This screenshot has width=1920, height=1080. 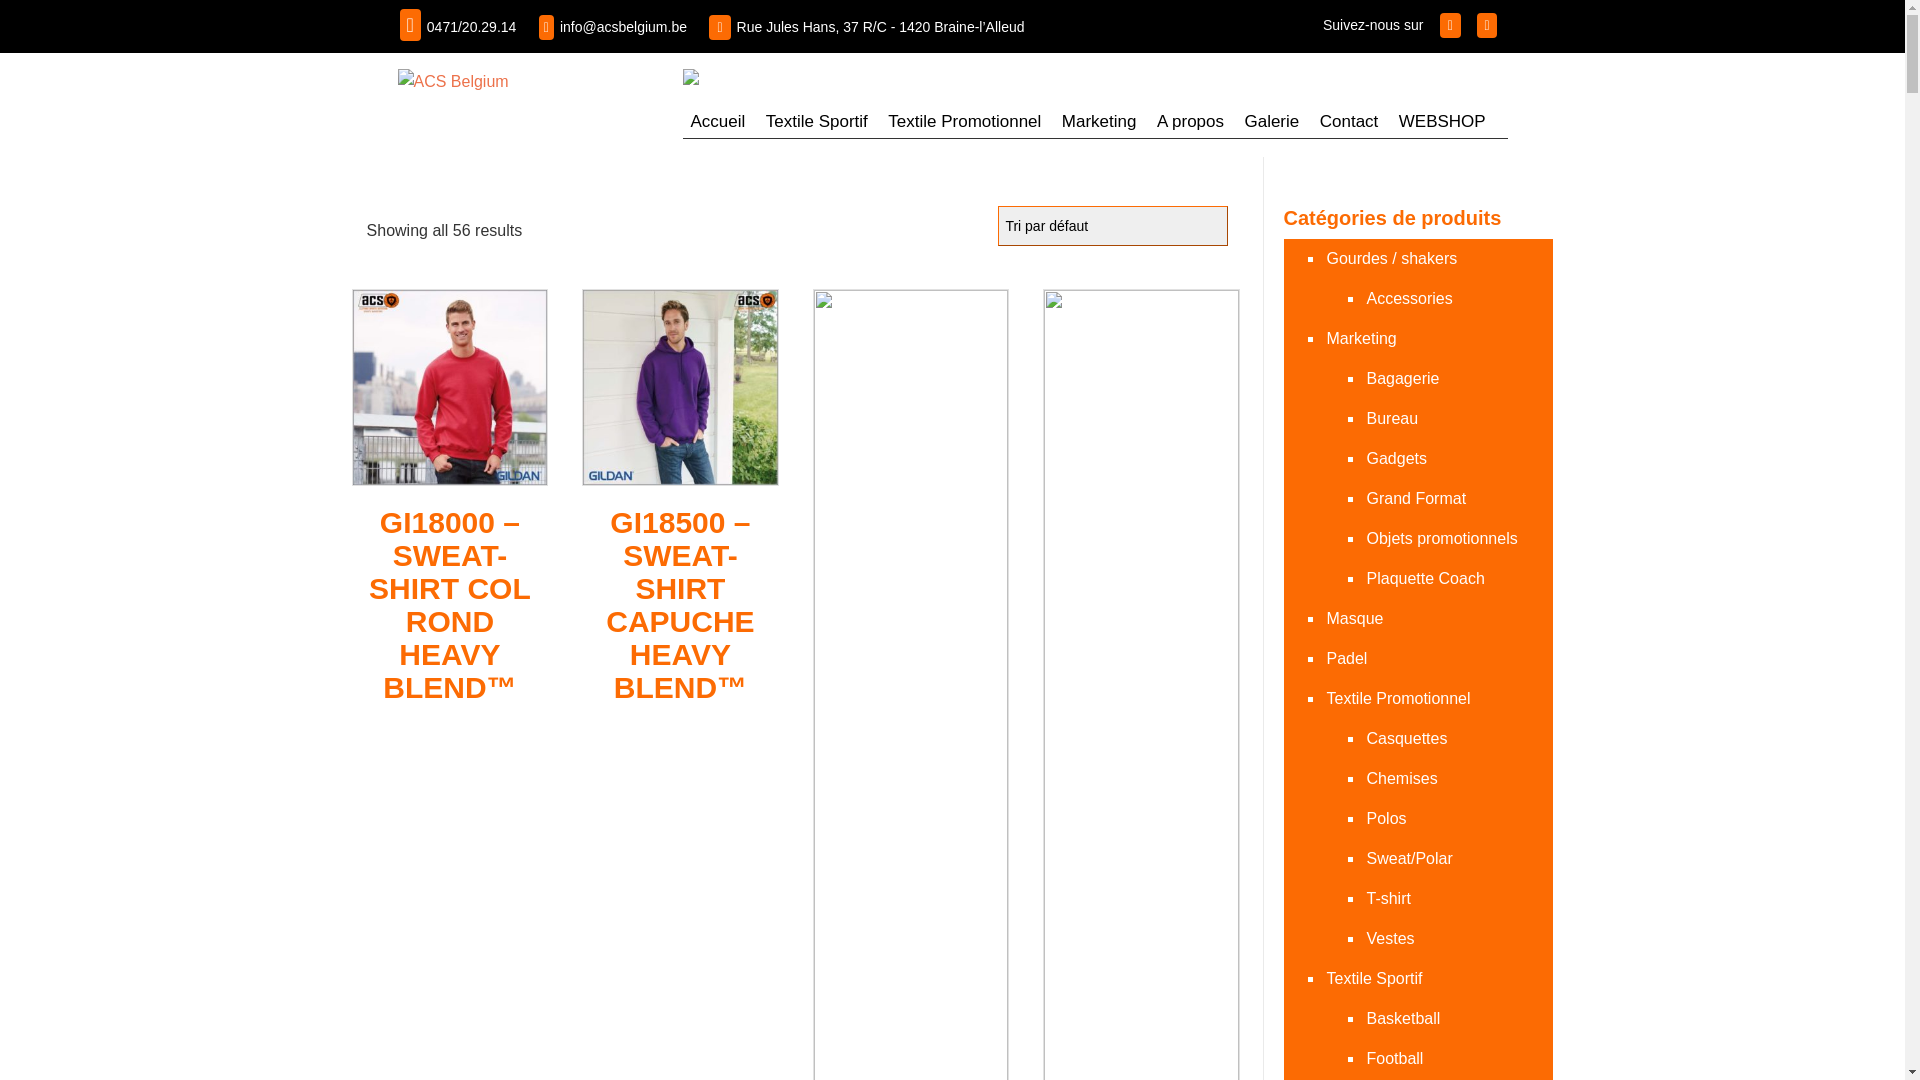 I want to click on Textile Sportif, so click(x=817, y=122).